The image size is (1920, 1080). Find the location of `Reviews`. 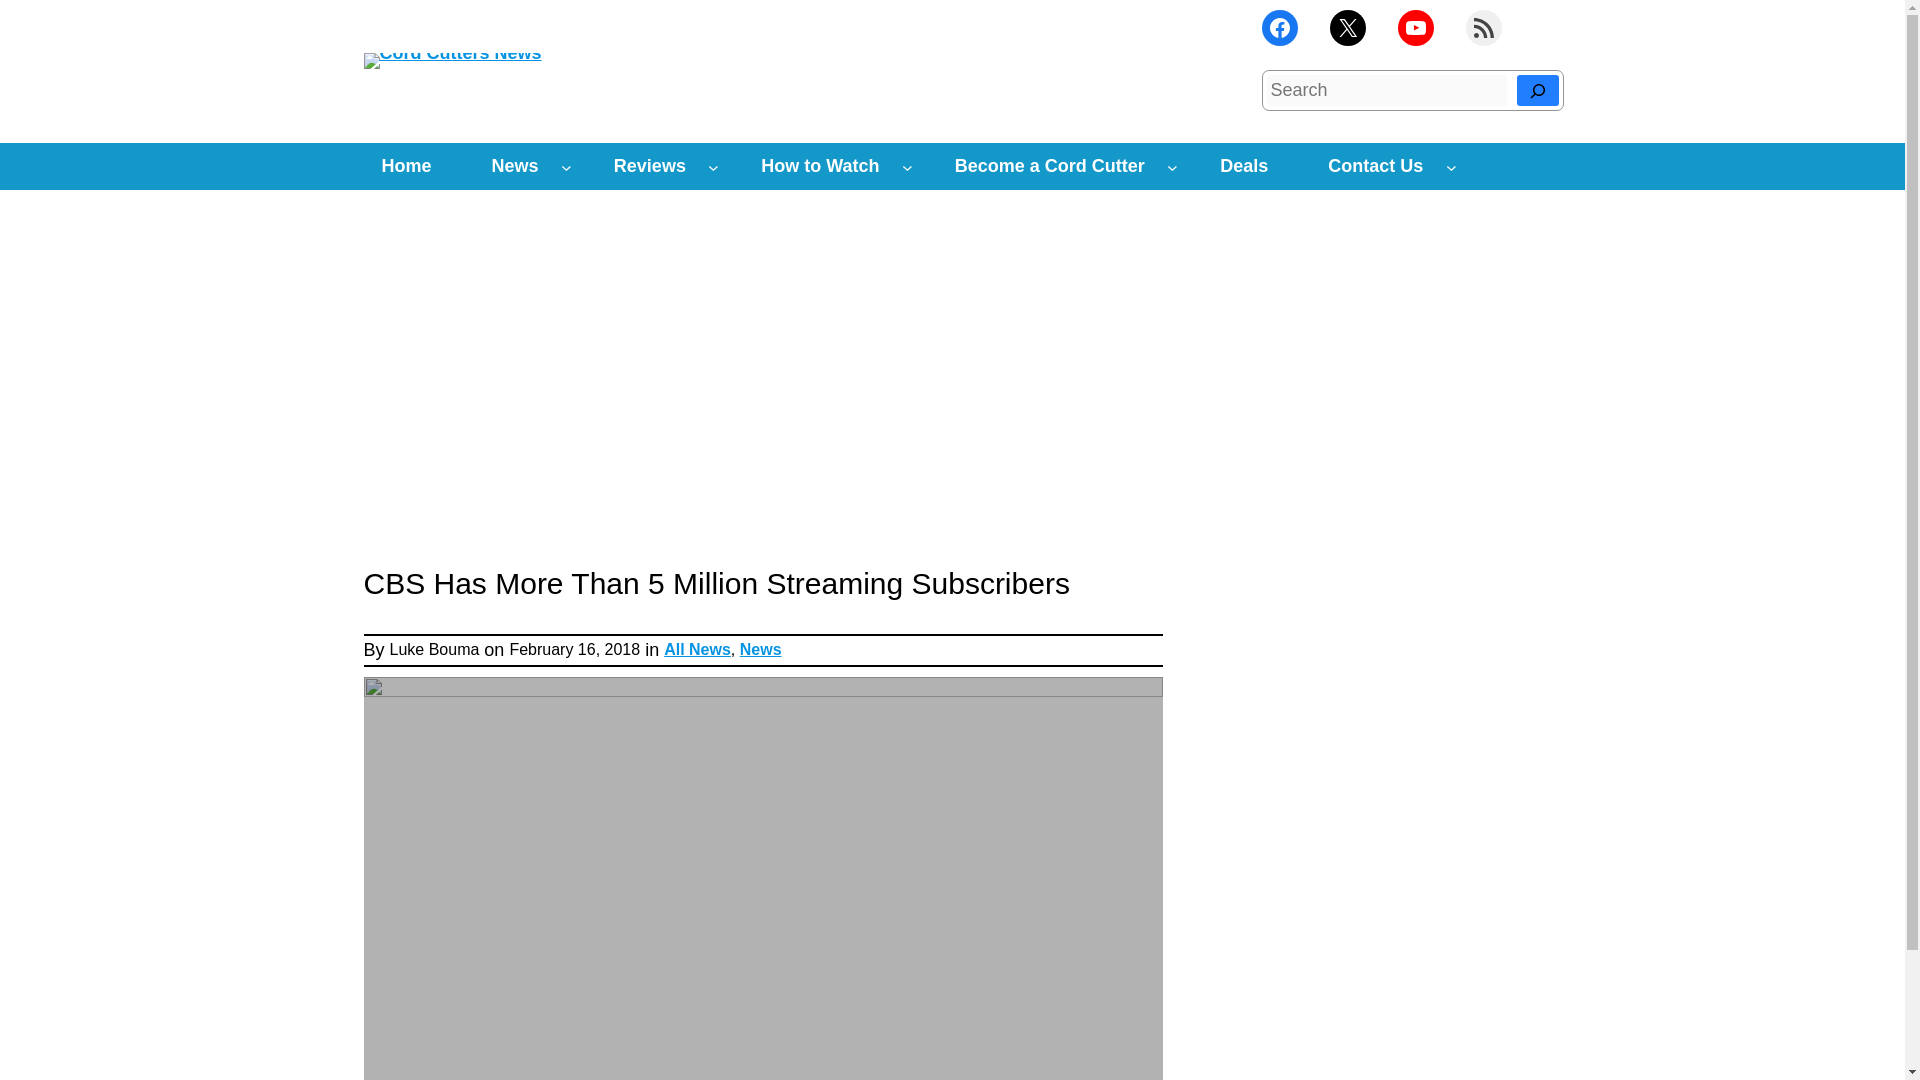

Reviews is located at coordinates (650, 166).